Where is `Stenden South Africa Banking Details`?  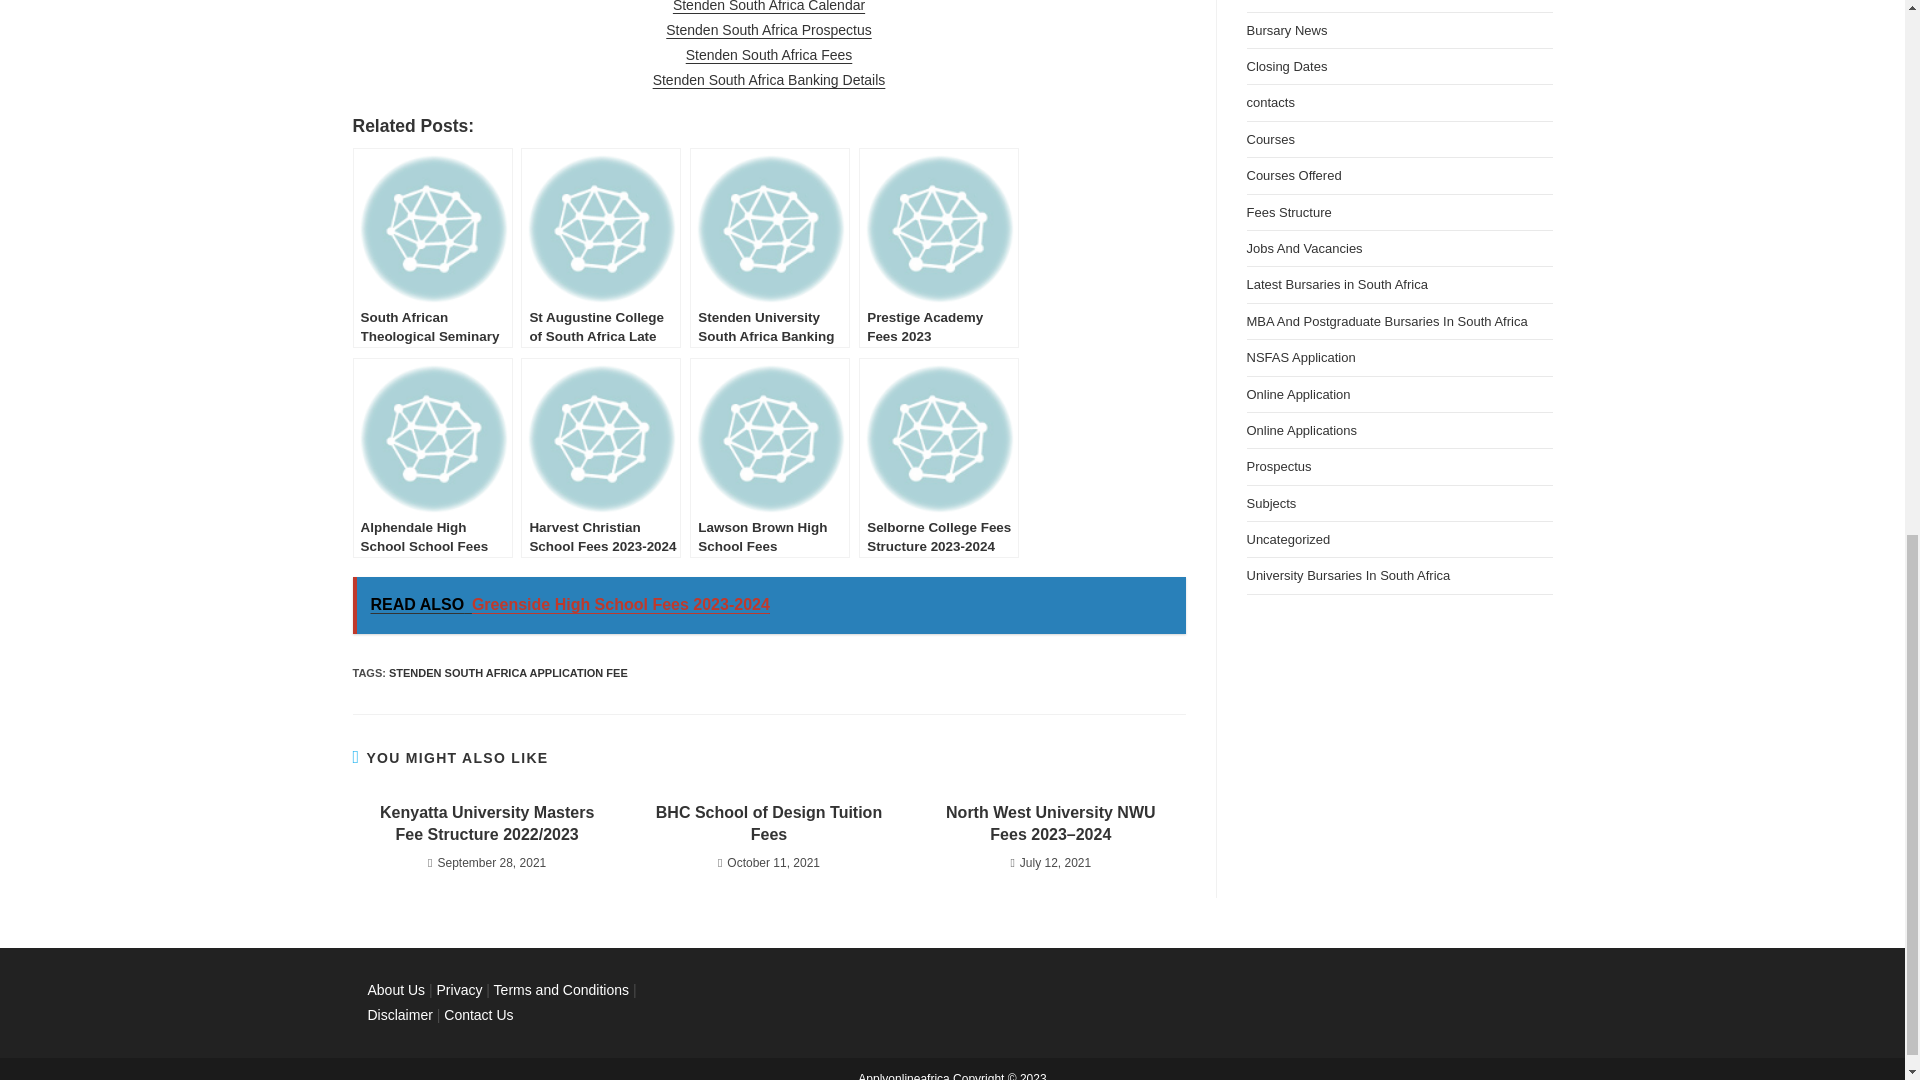 Stenden South Africa Banking Details is located at coordinates (768, 80).